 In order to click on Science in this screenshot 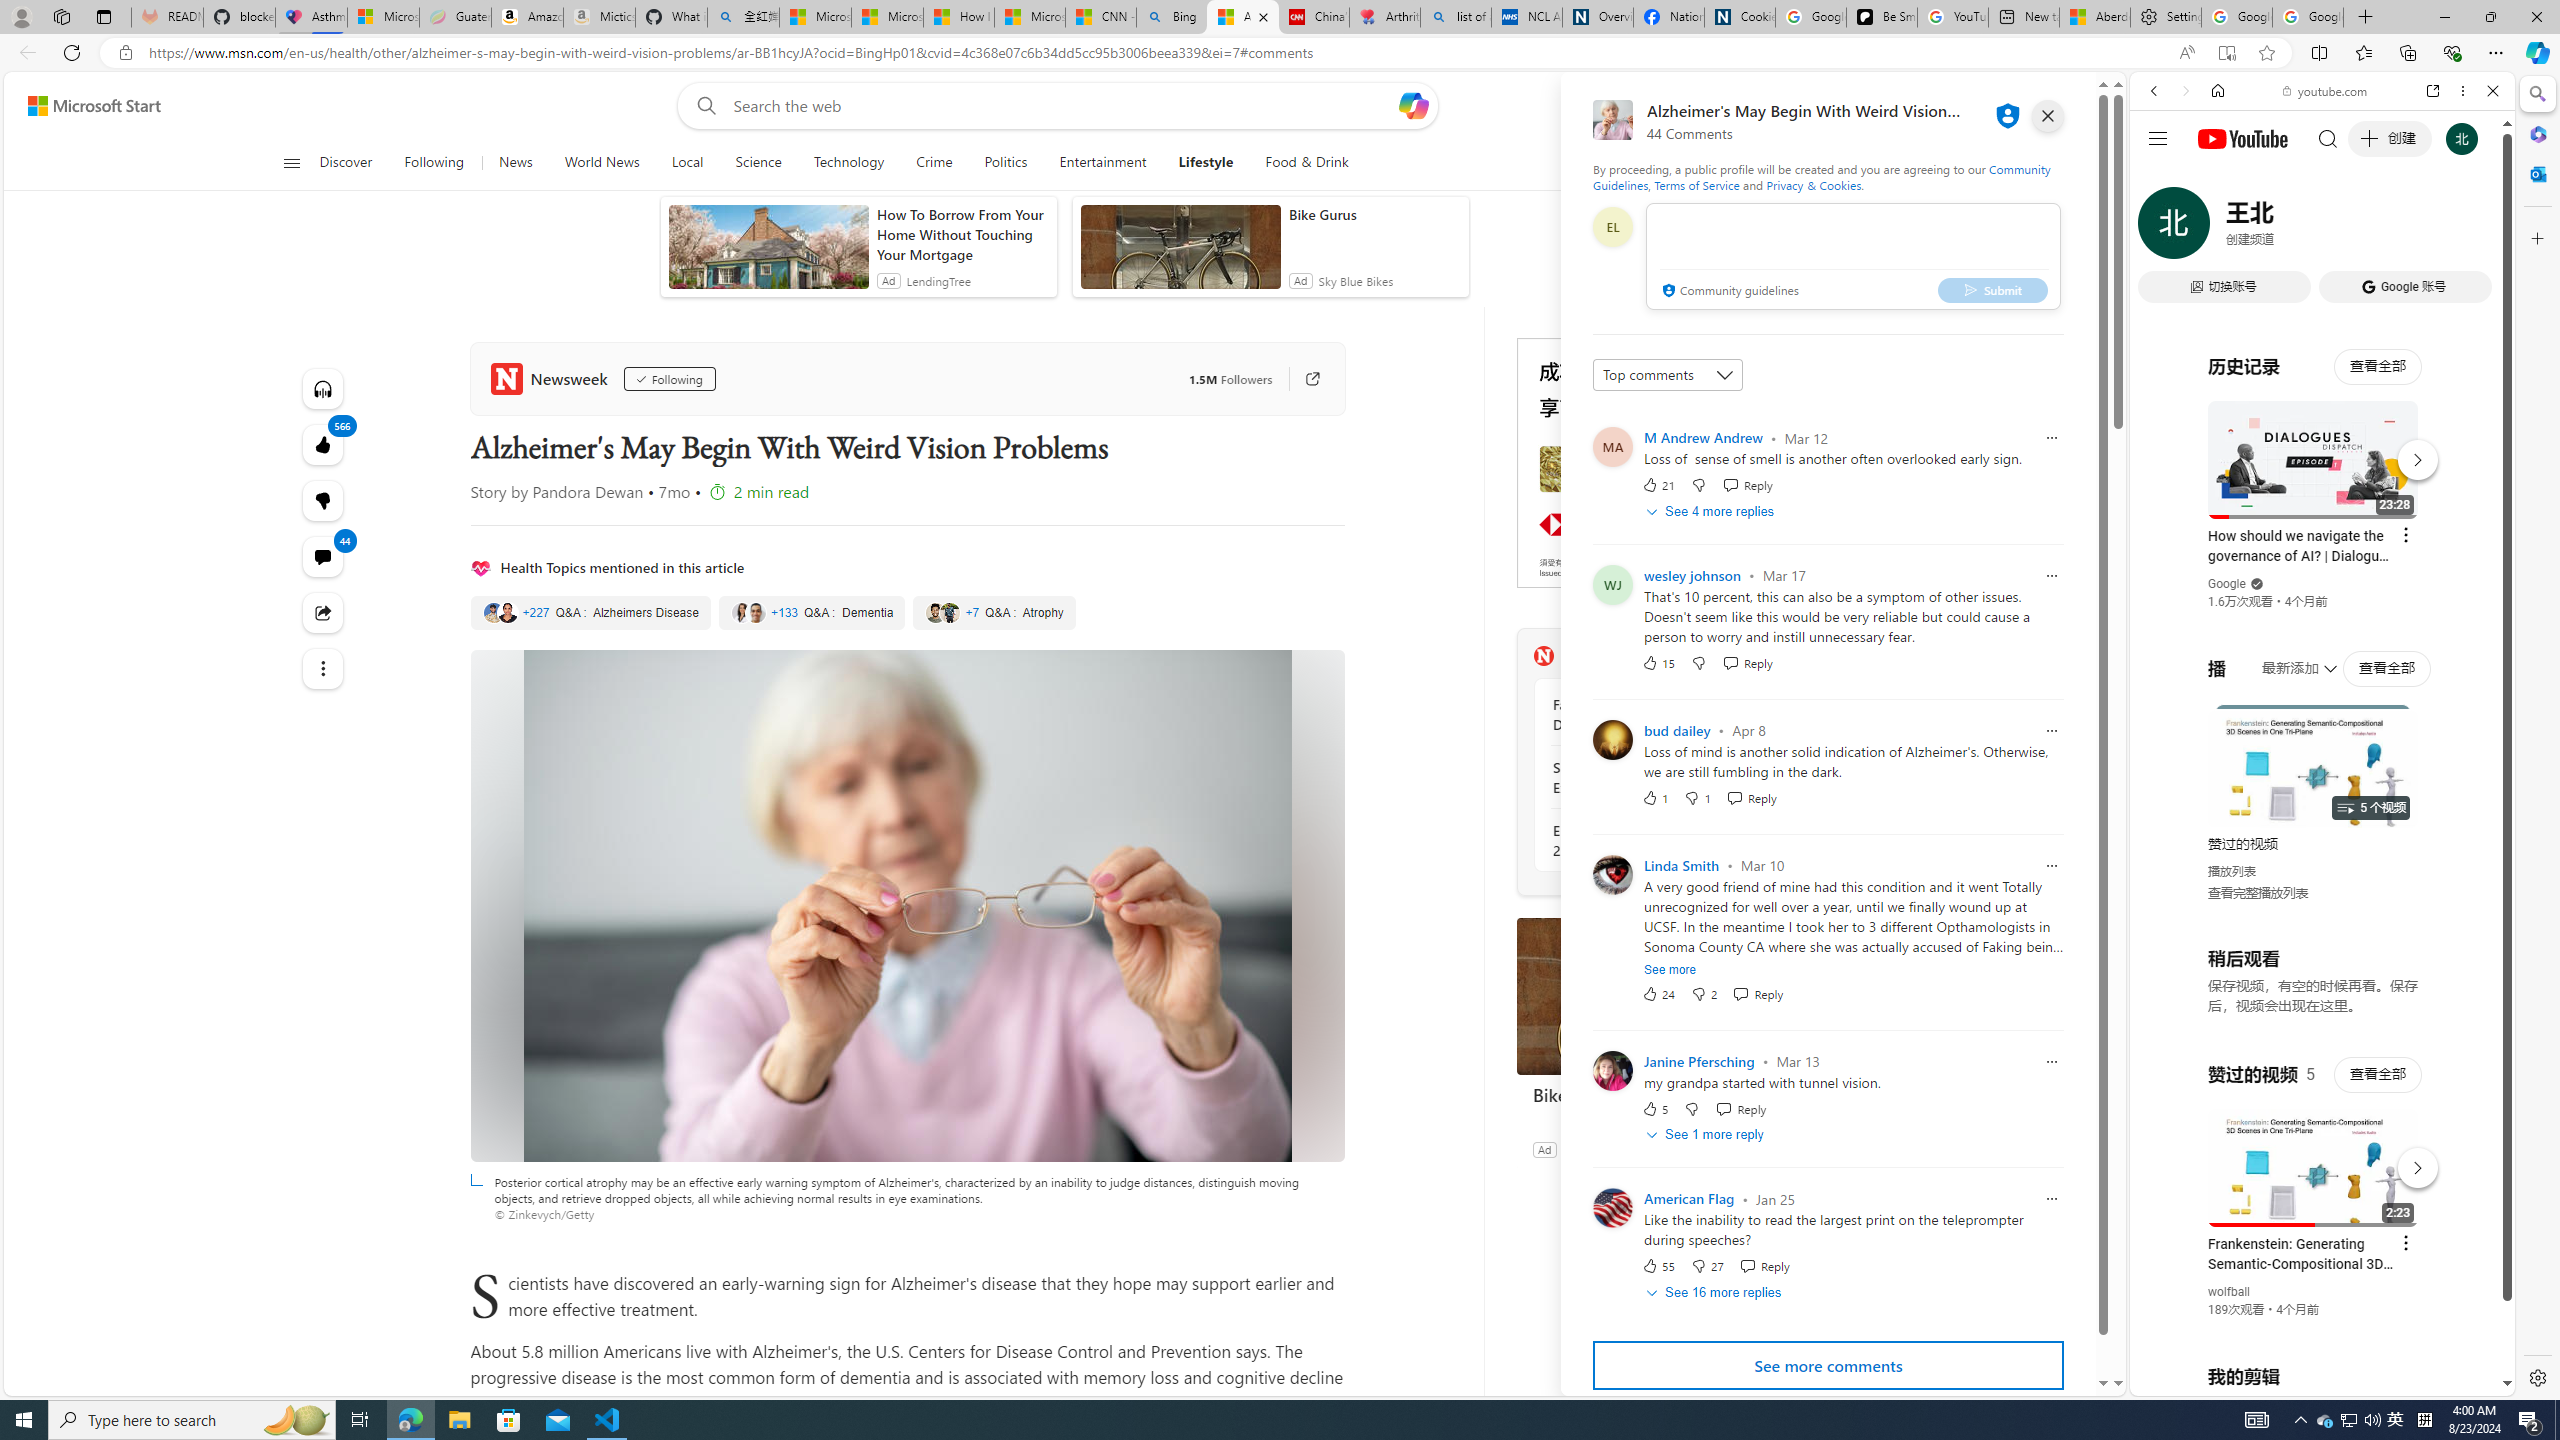, I will do `click(758, 163)`.